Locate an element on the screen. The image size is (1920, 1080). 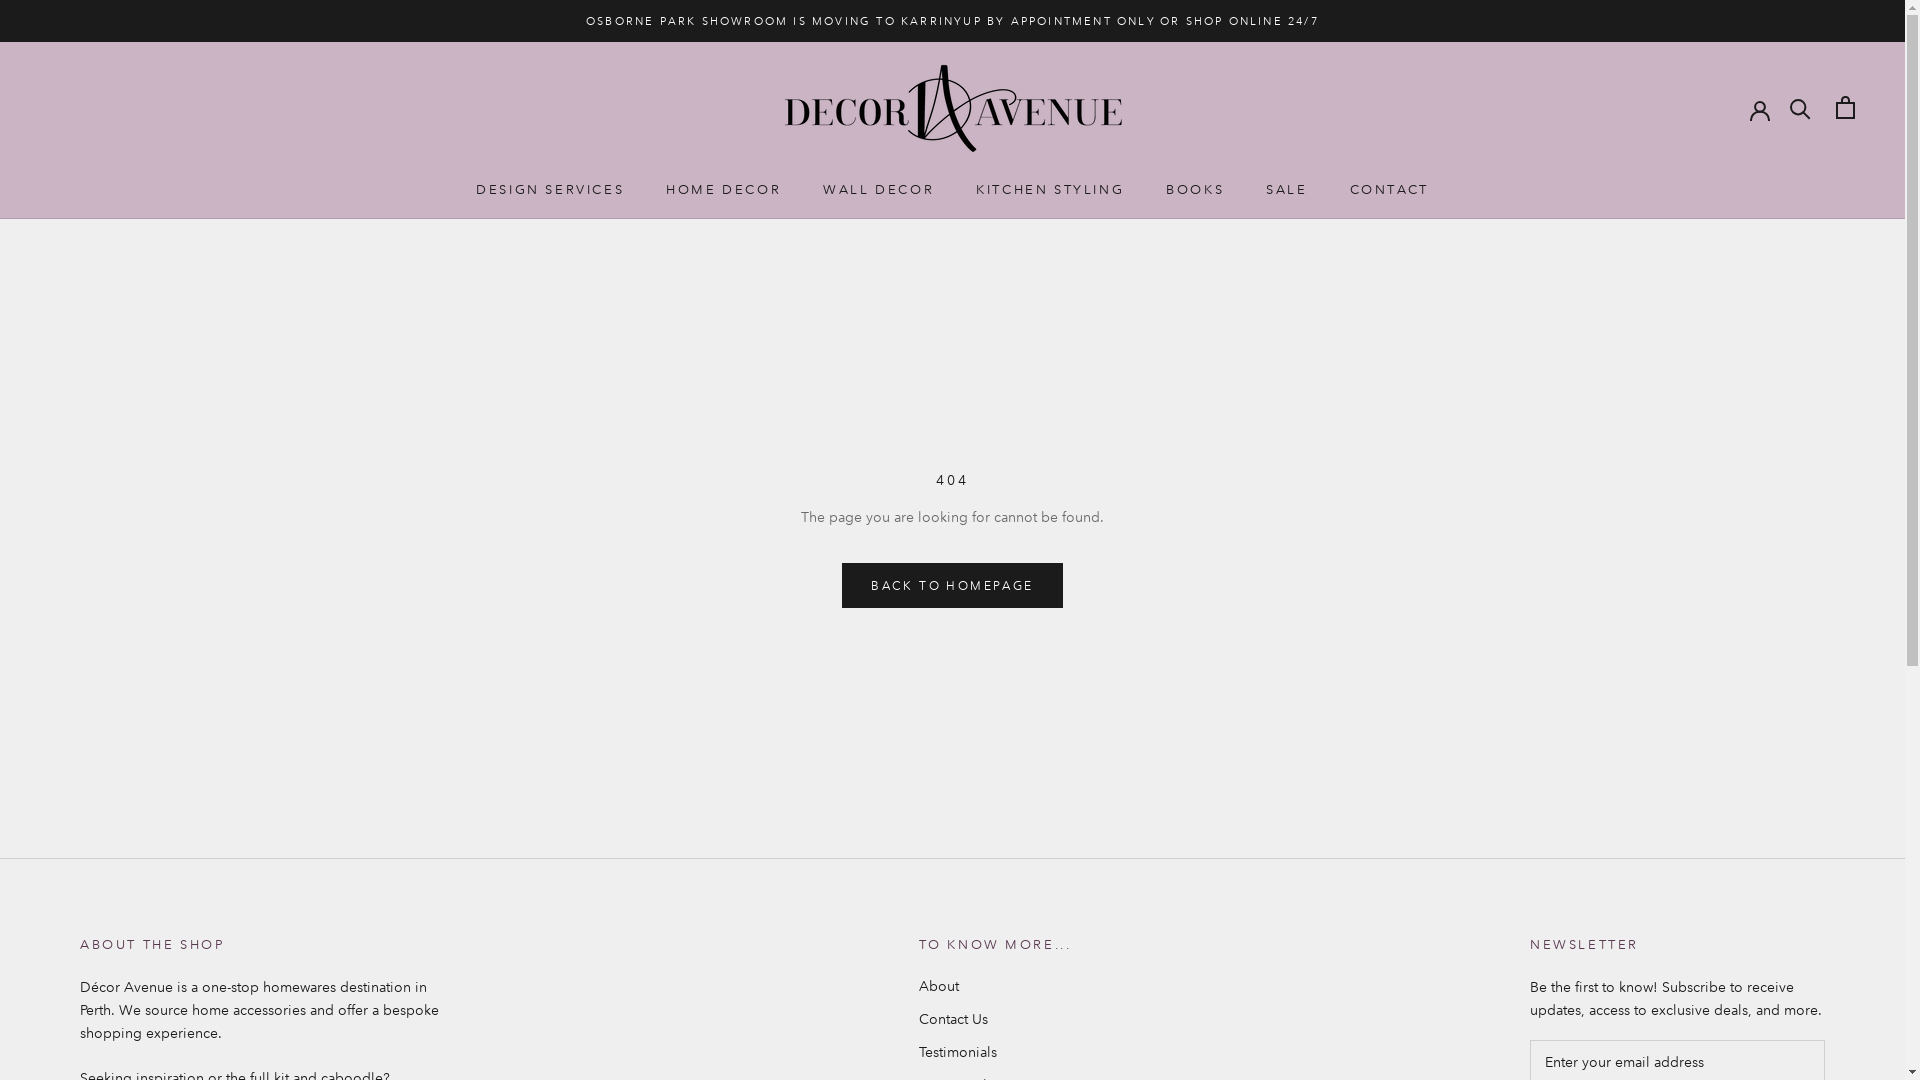
WALL DECOR
WALL DECOR is located at coordinates (878, 190).